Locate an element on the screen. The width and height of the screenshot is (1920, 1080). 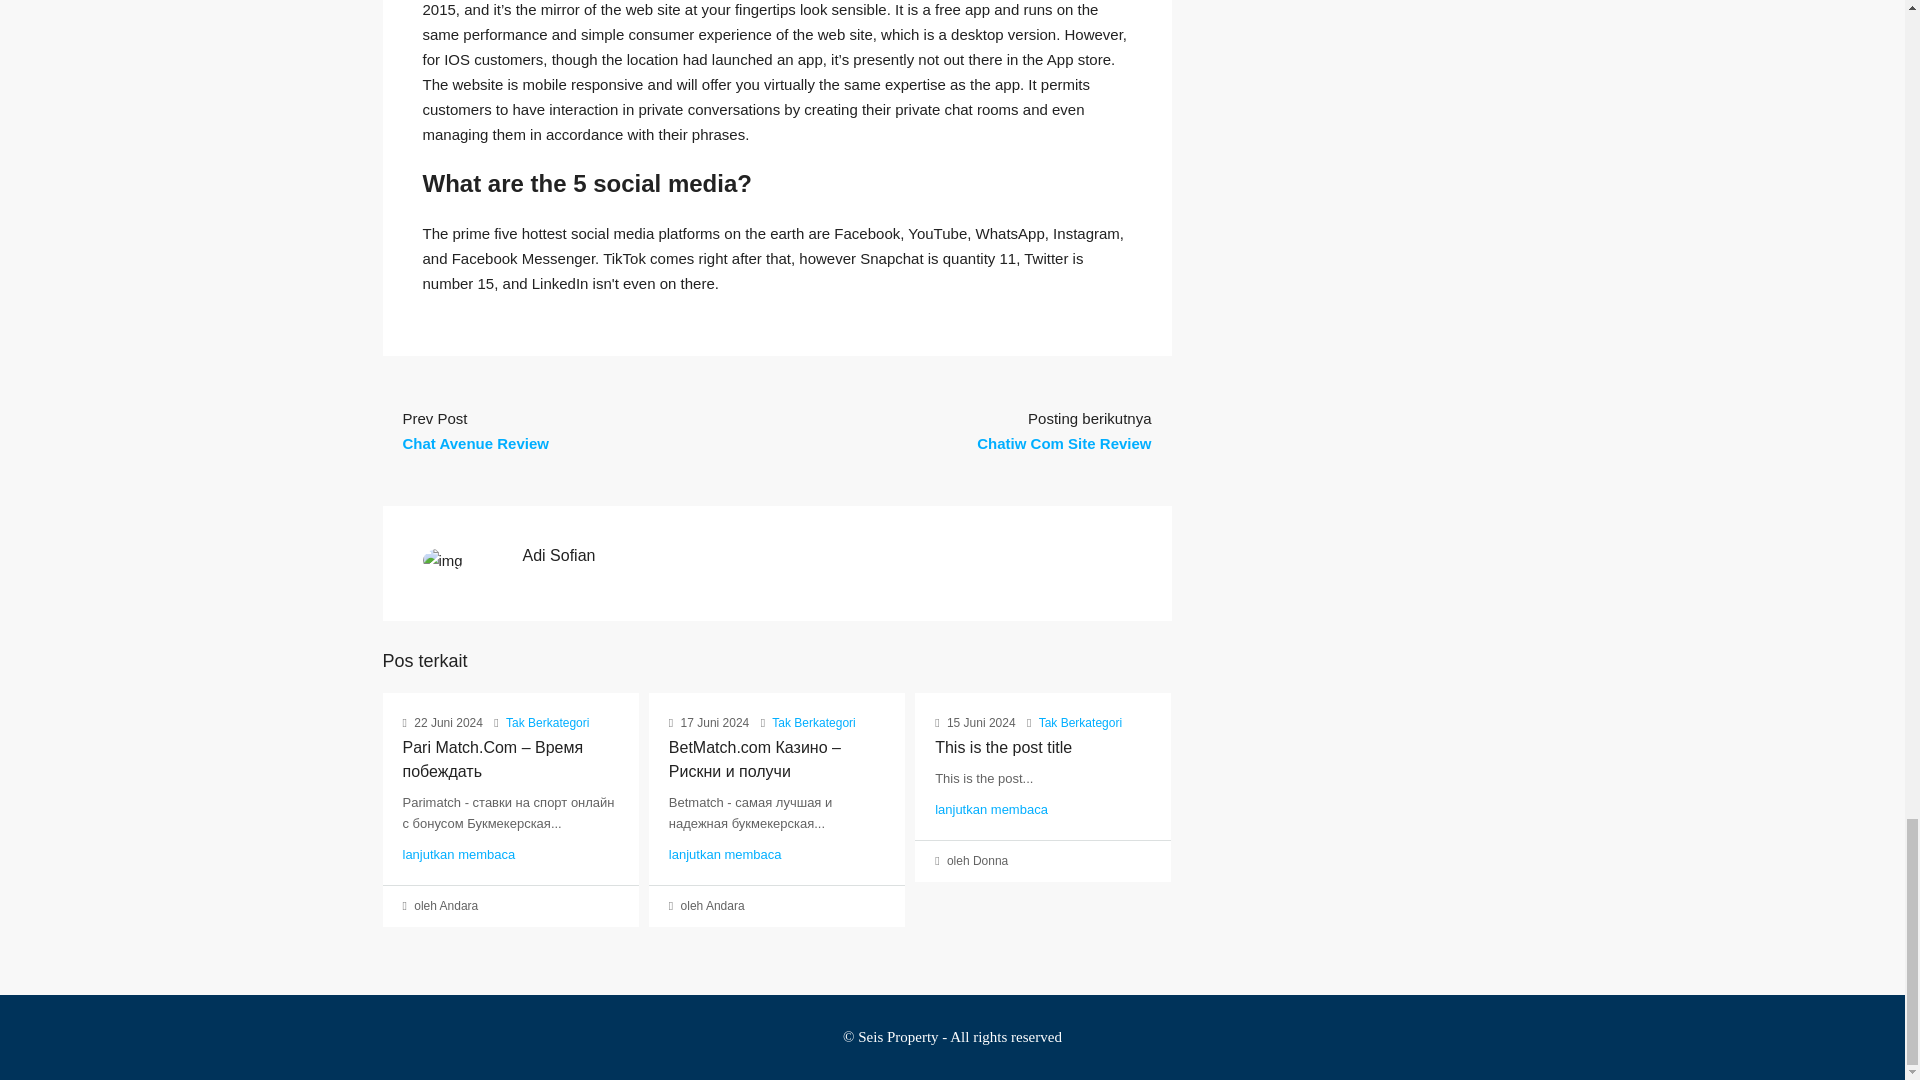
lanjutkan membaca is located at coordinates (992, 809).